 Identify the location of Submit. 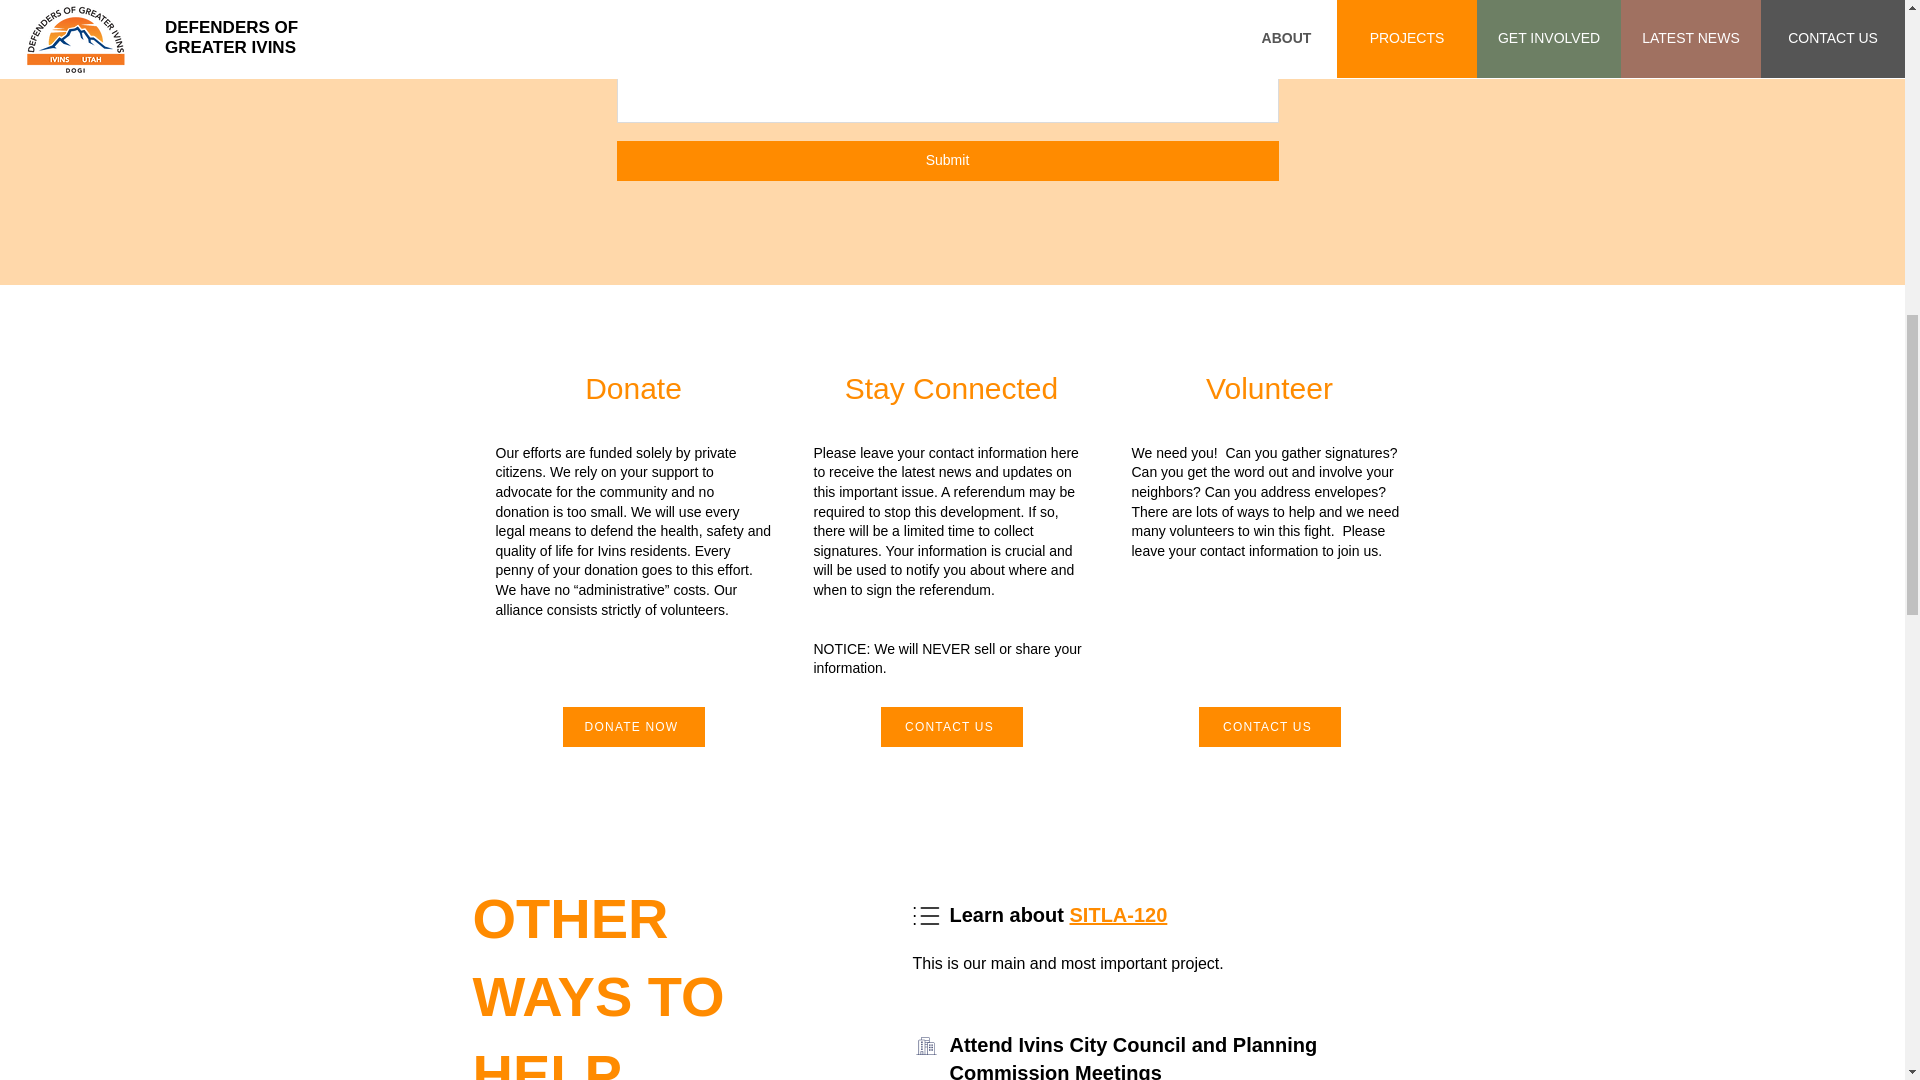
(947, 161).